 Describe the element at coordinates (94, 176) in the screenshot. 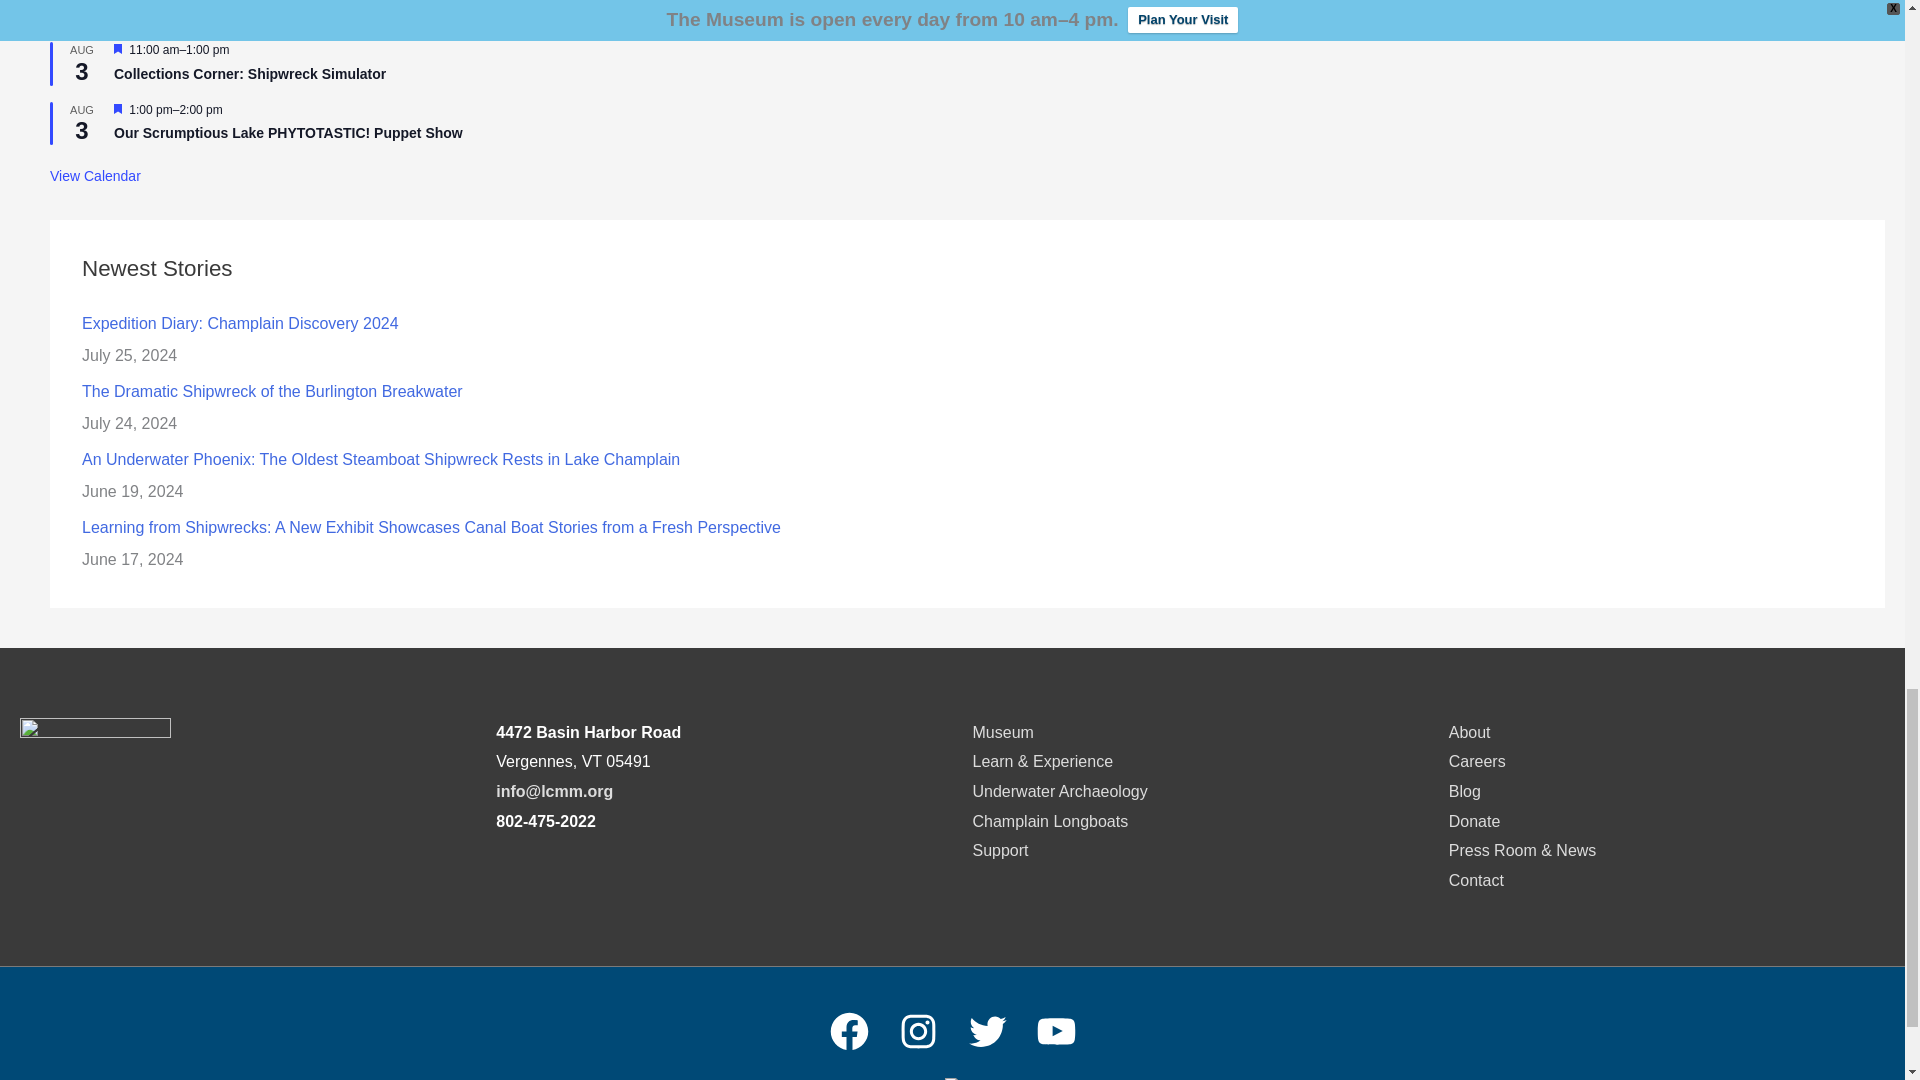

I see `View more events.` at that location.